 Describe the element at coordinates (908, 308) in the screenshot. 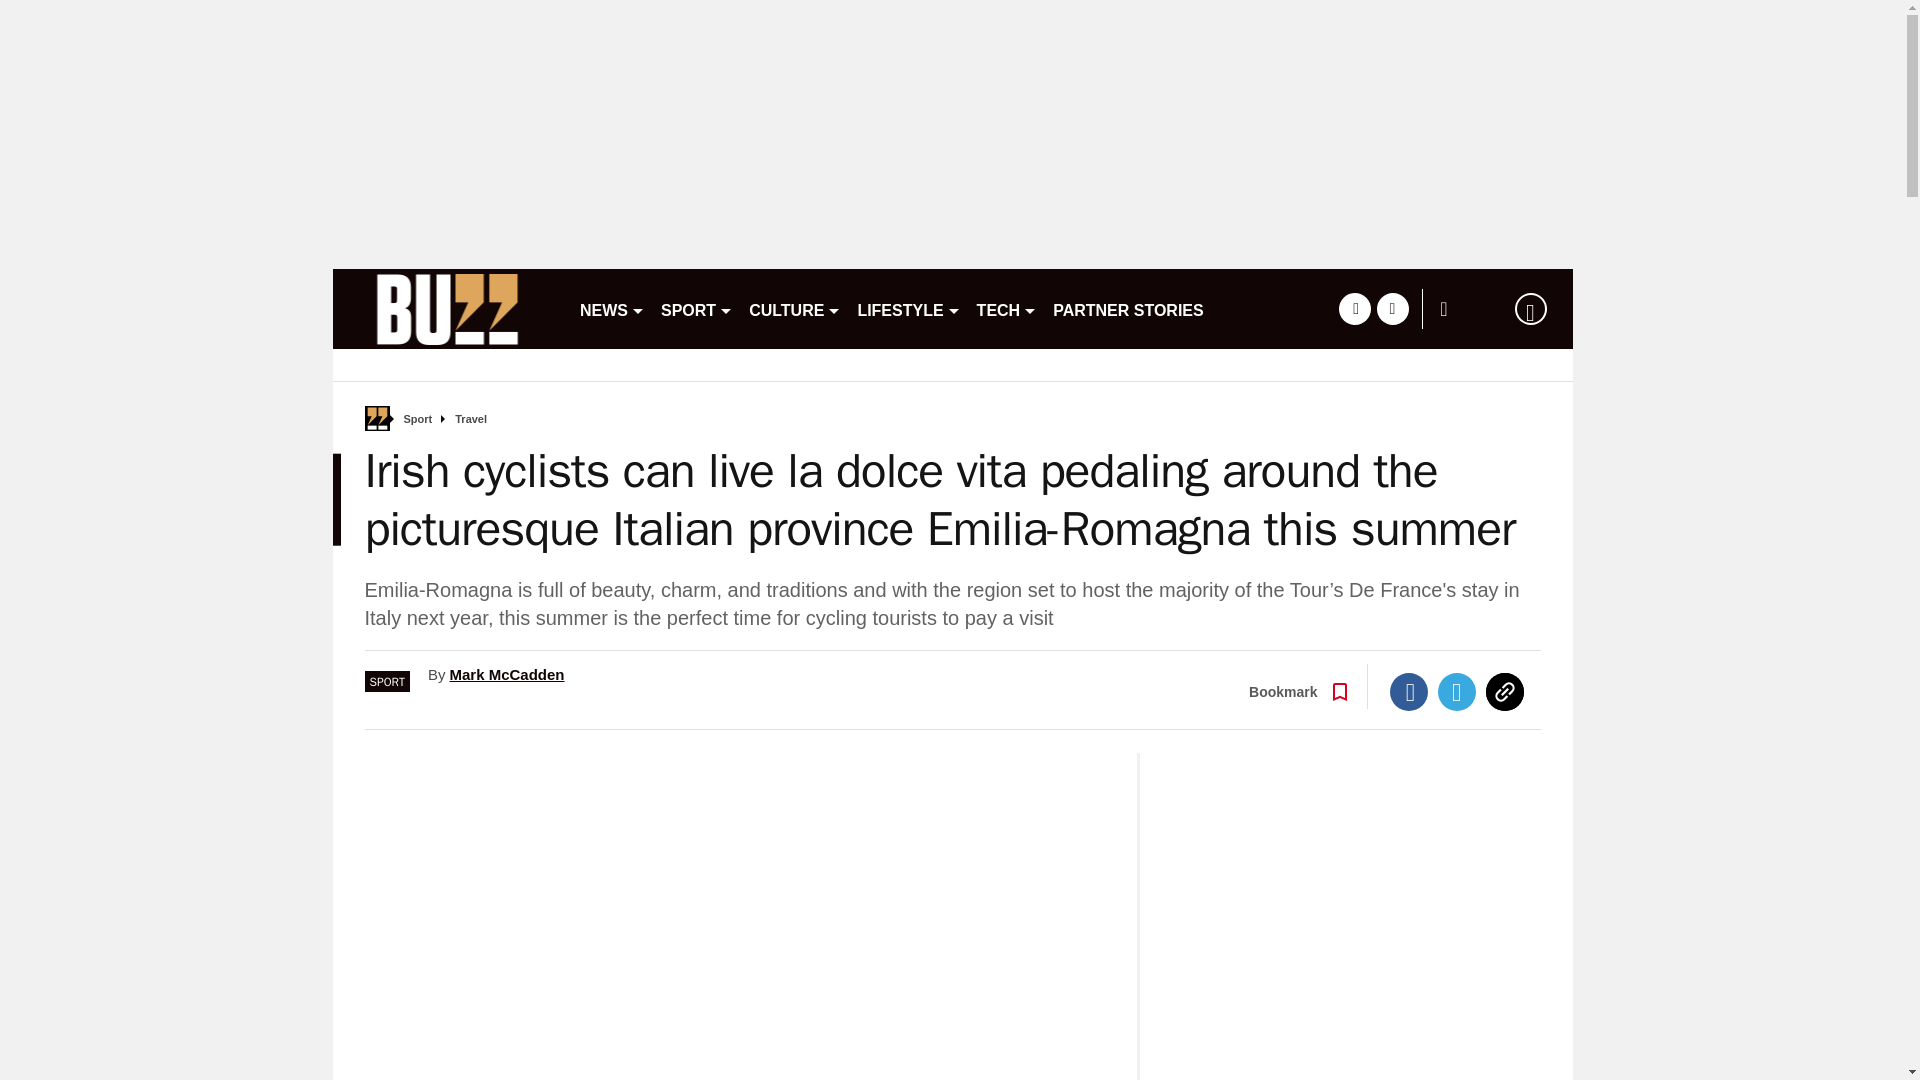

I see `LIFESTYLE` at that location.